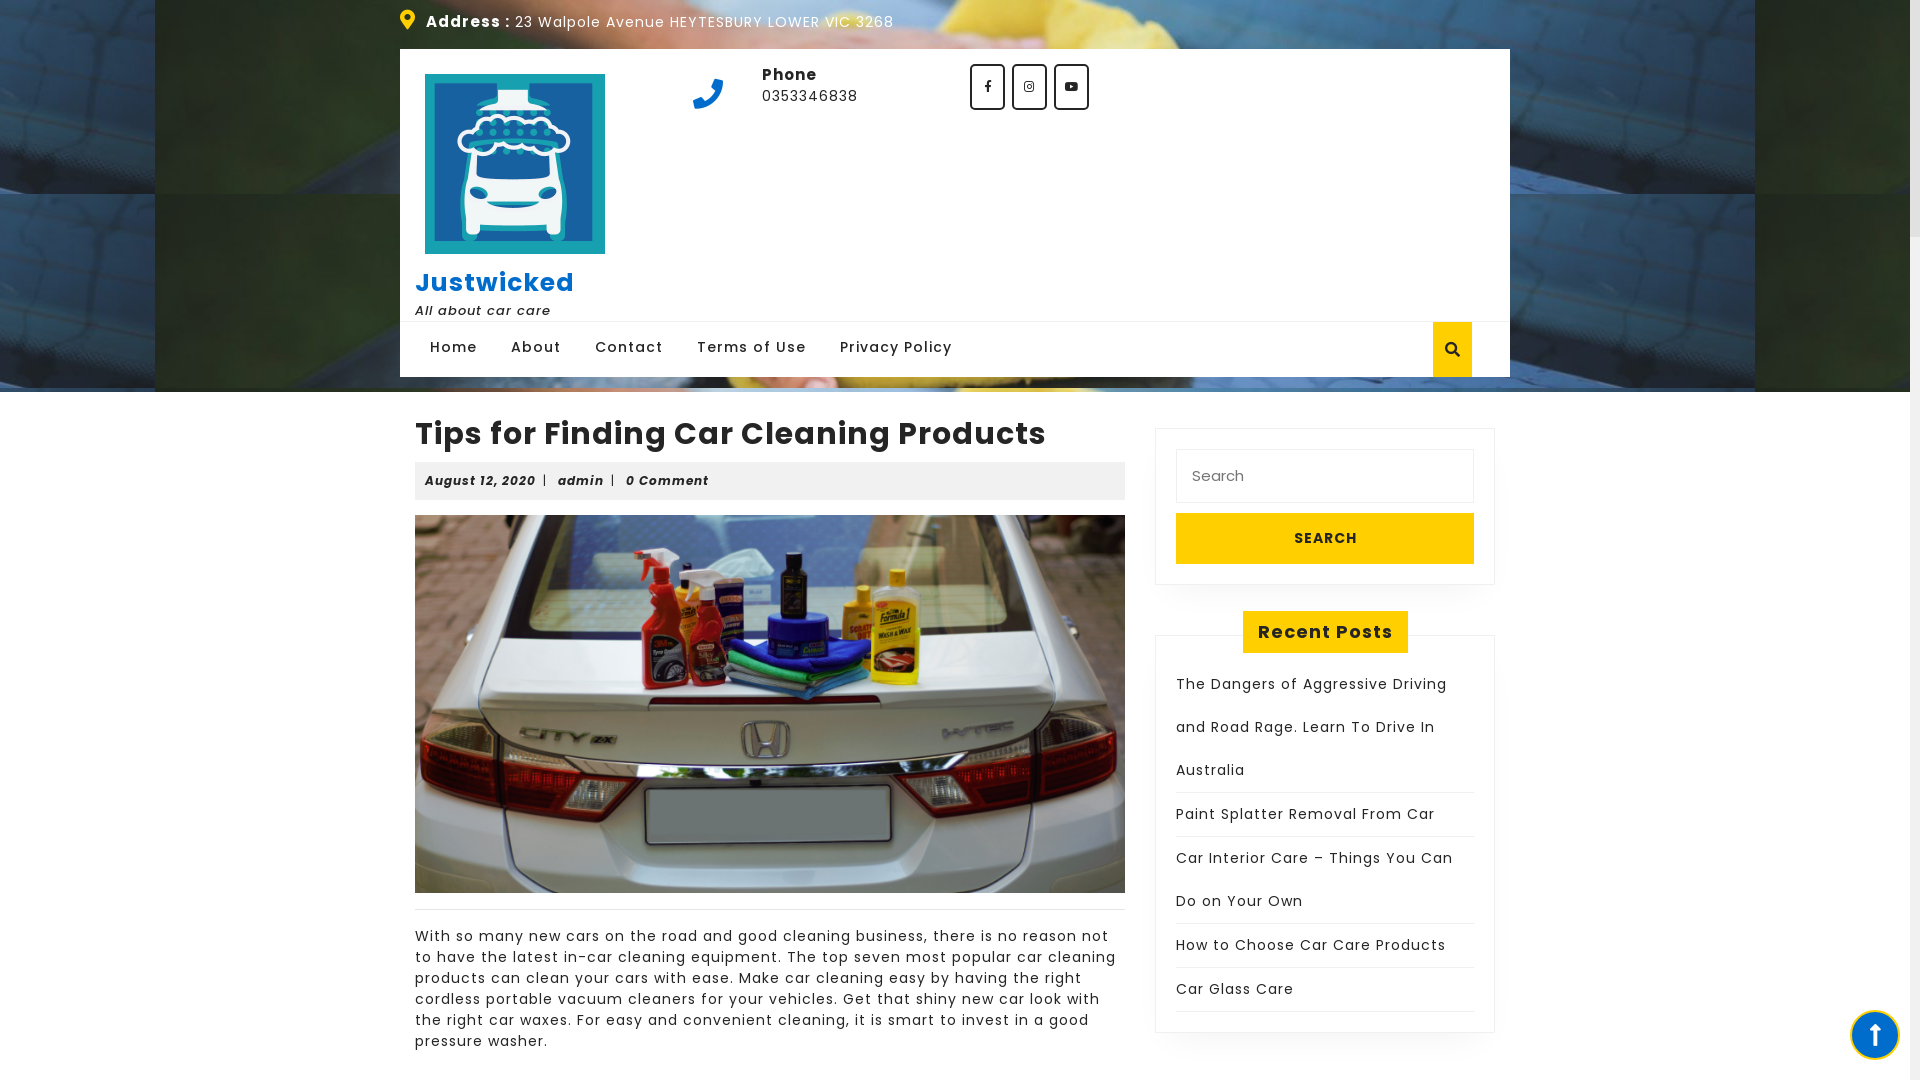 The width and height of the screenshot is (1920, 1080). What do you see at coordinates (752, 346) in the screenshot?
I see `Terms of Use` at bounding box center [752, 346].